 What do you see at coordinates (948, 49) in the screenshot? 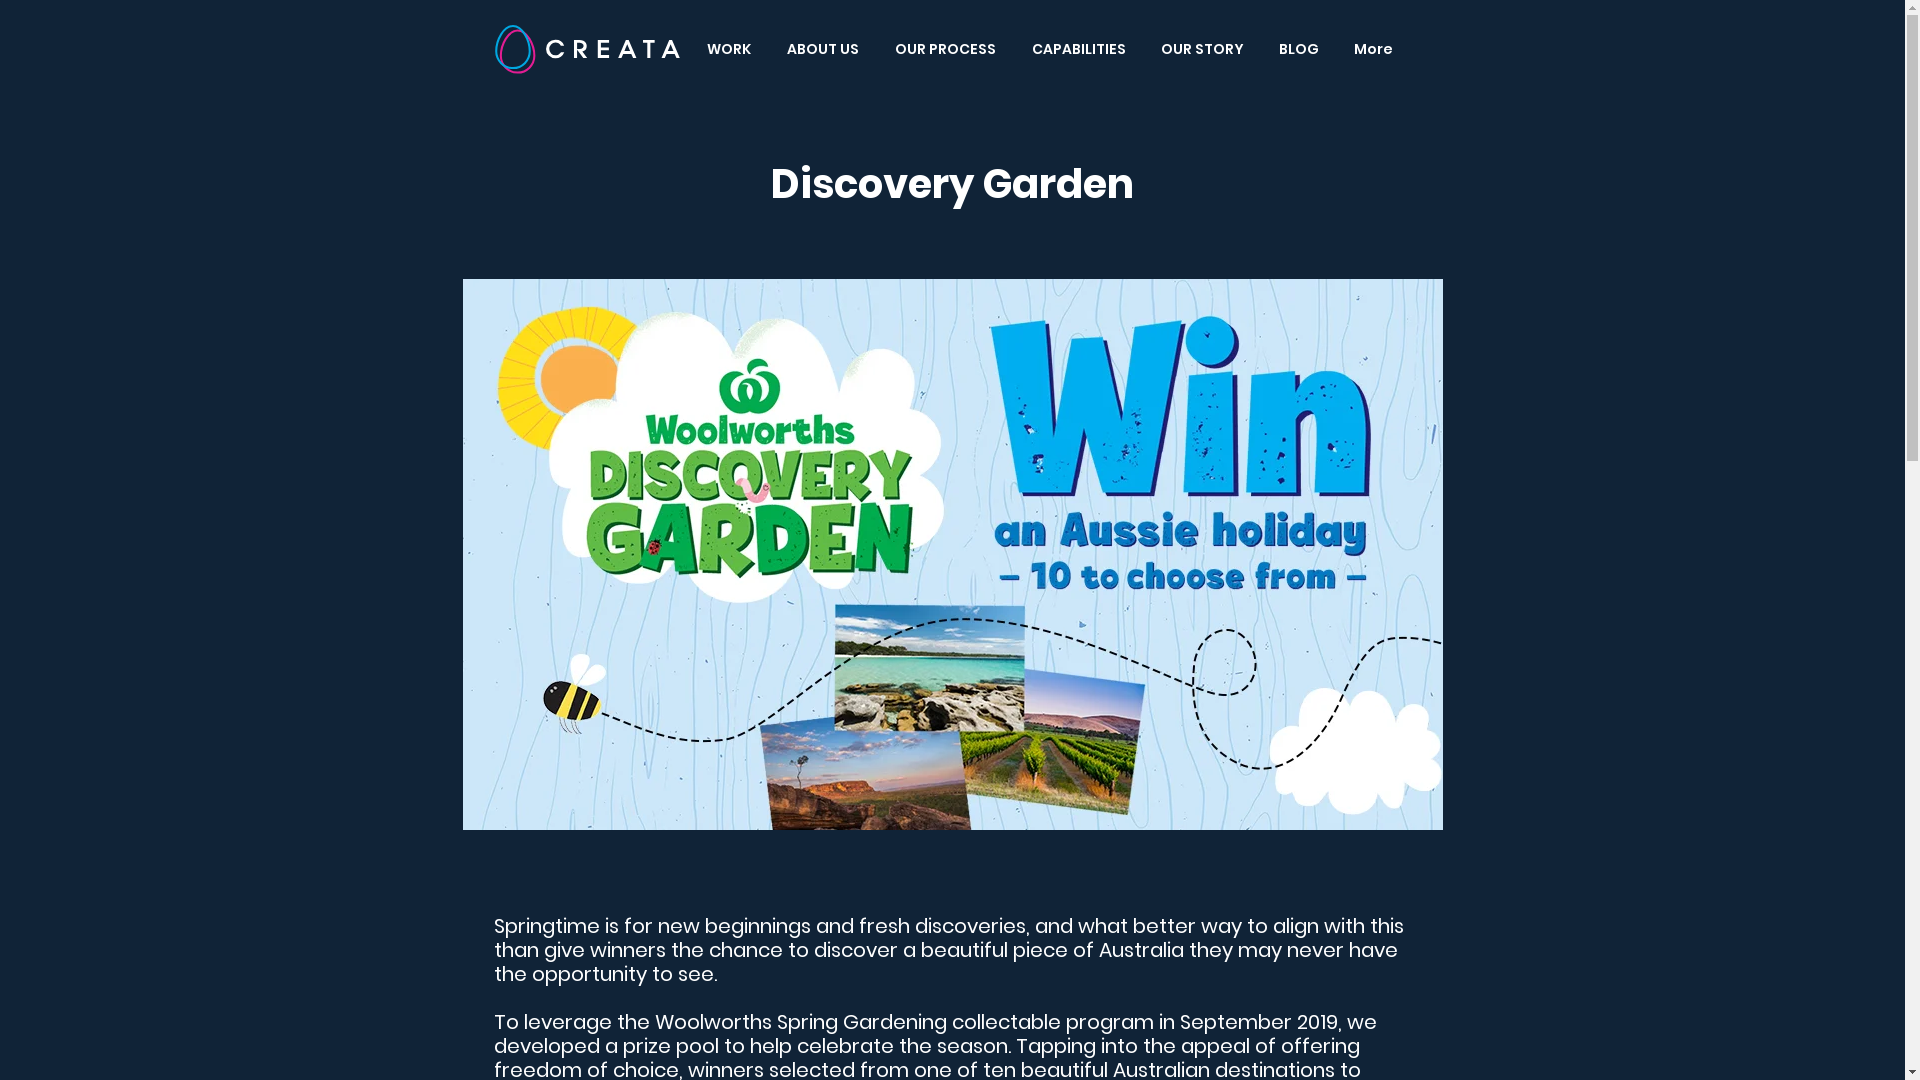
I see `OUR PROCESS` at bounding box center [948, 49].